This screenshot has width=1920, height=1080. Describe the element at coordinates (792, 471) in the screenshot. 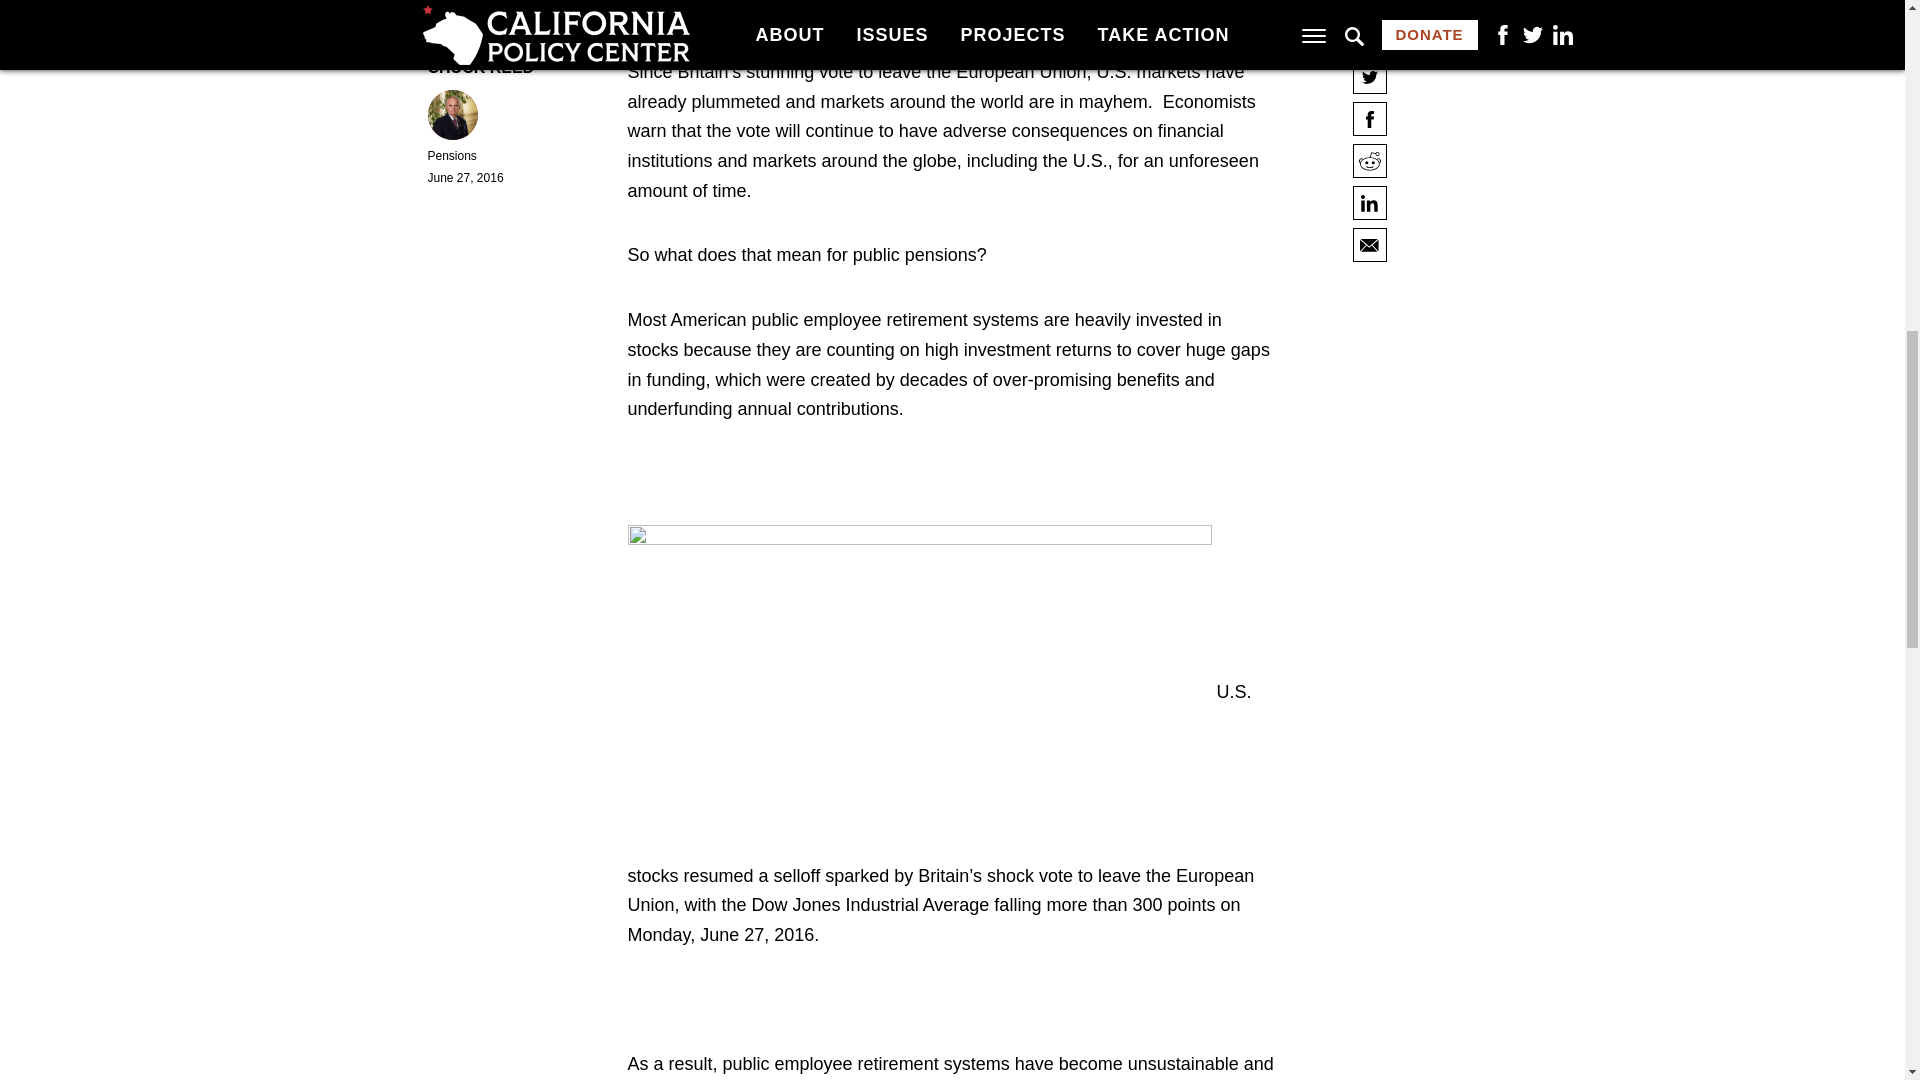

I see `Contact` at that location.